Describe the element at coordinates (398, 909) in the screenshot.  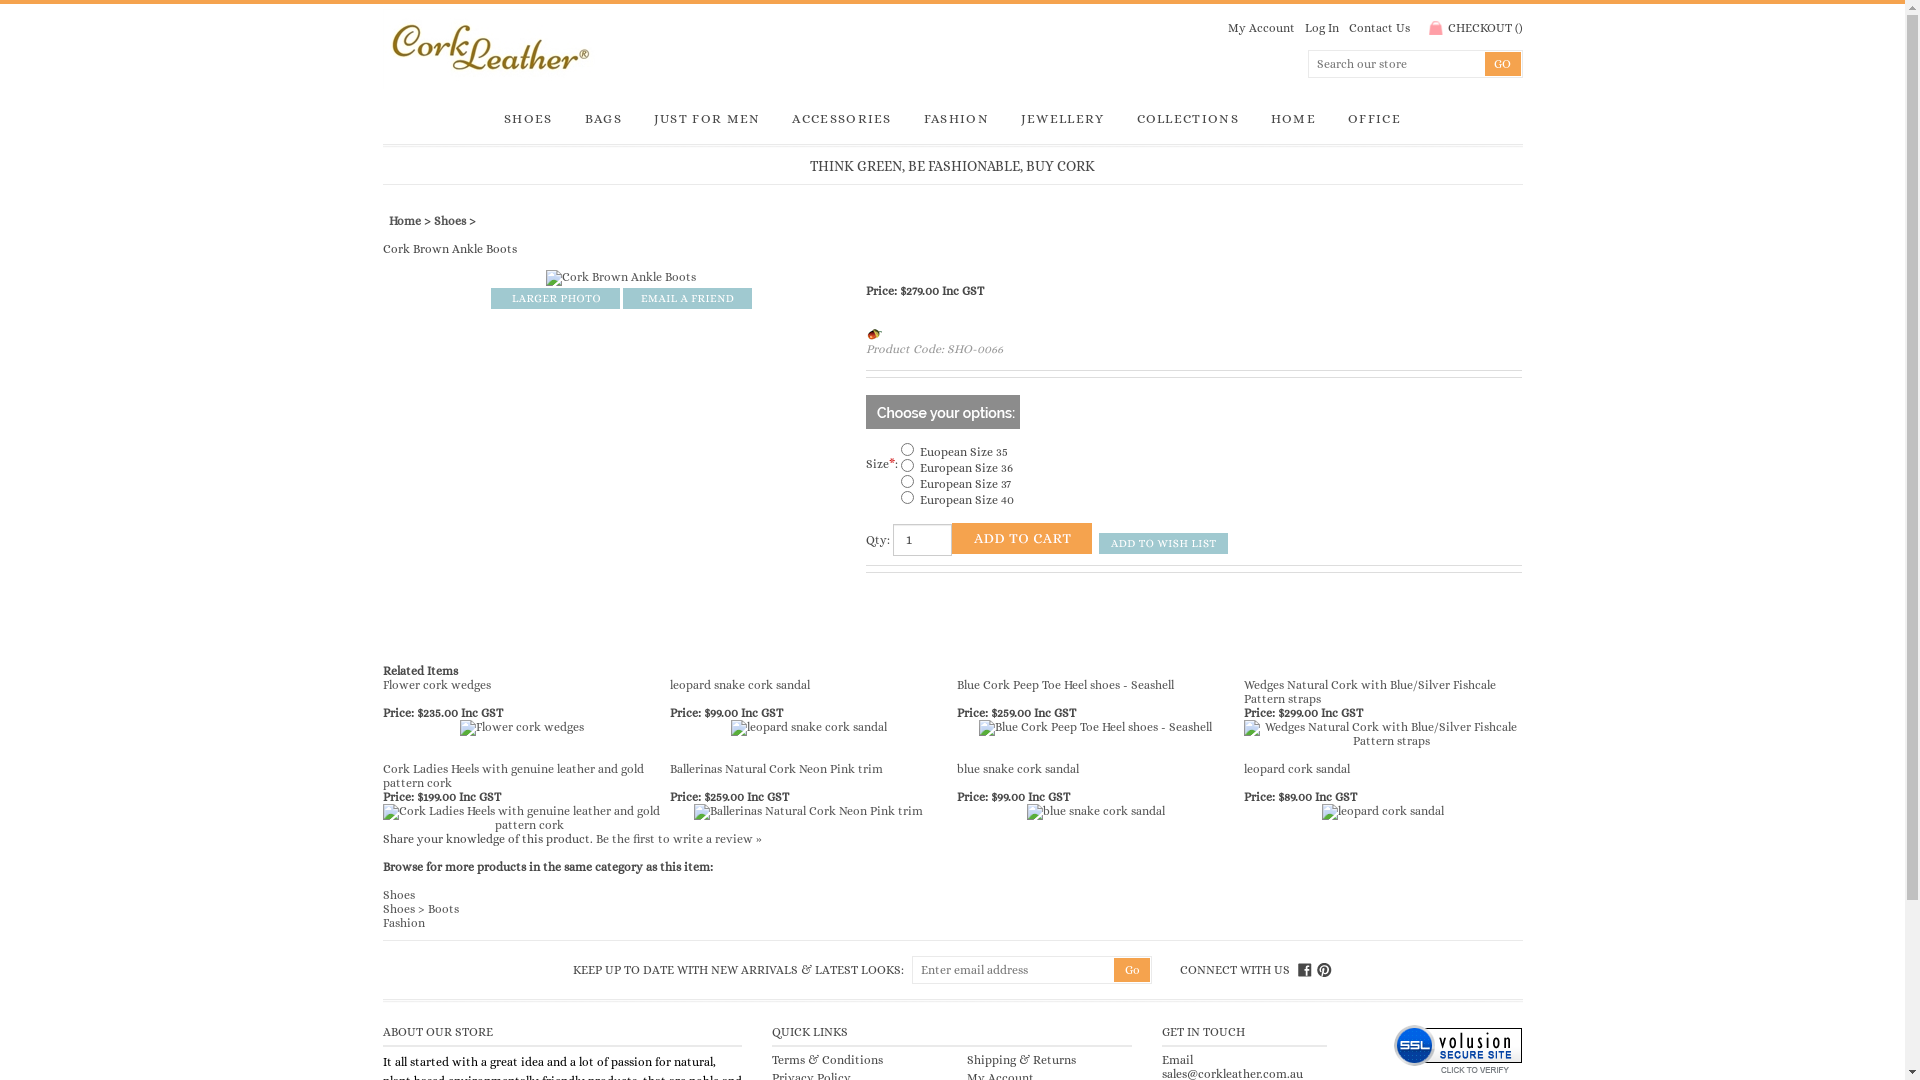
I see `Shoes` at that location.